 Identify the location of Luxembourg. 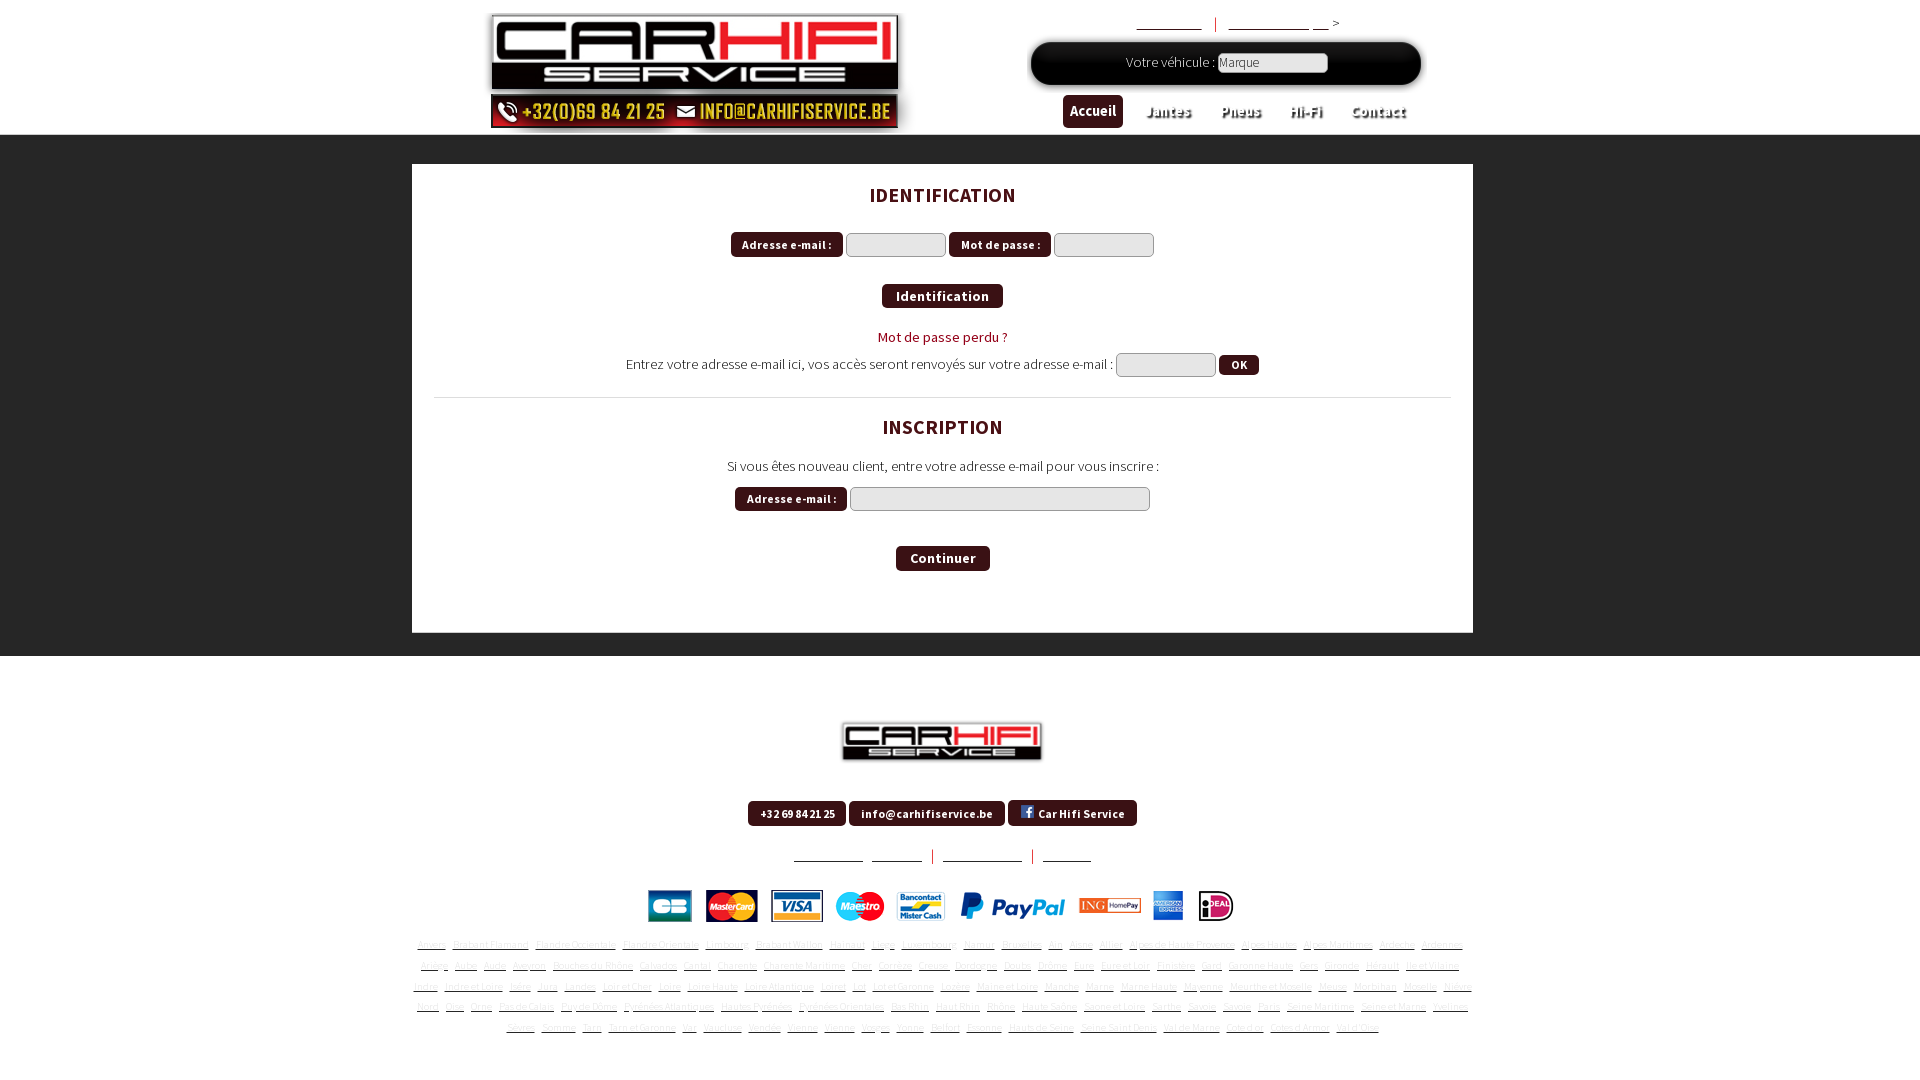
(930, 944).